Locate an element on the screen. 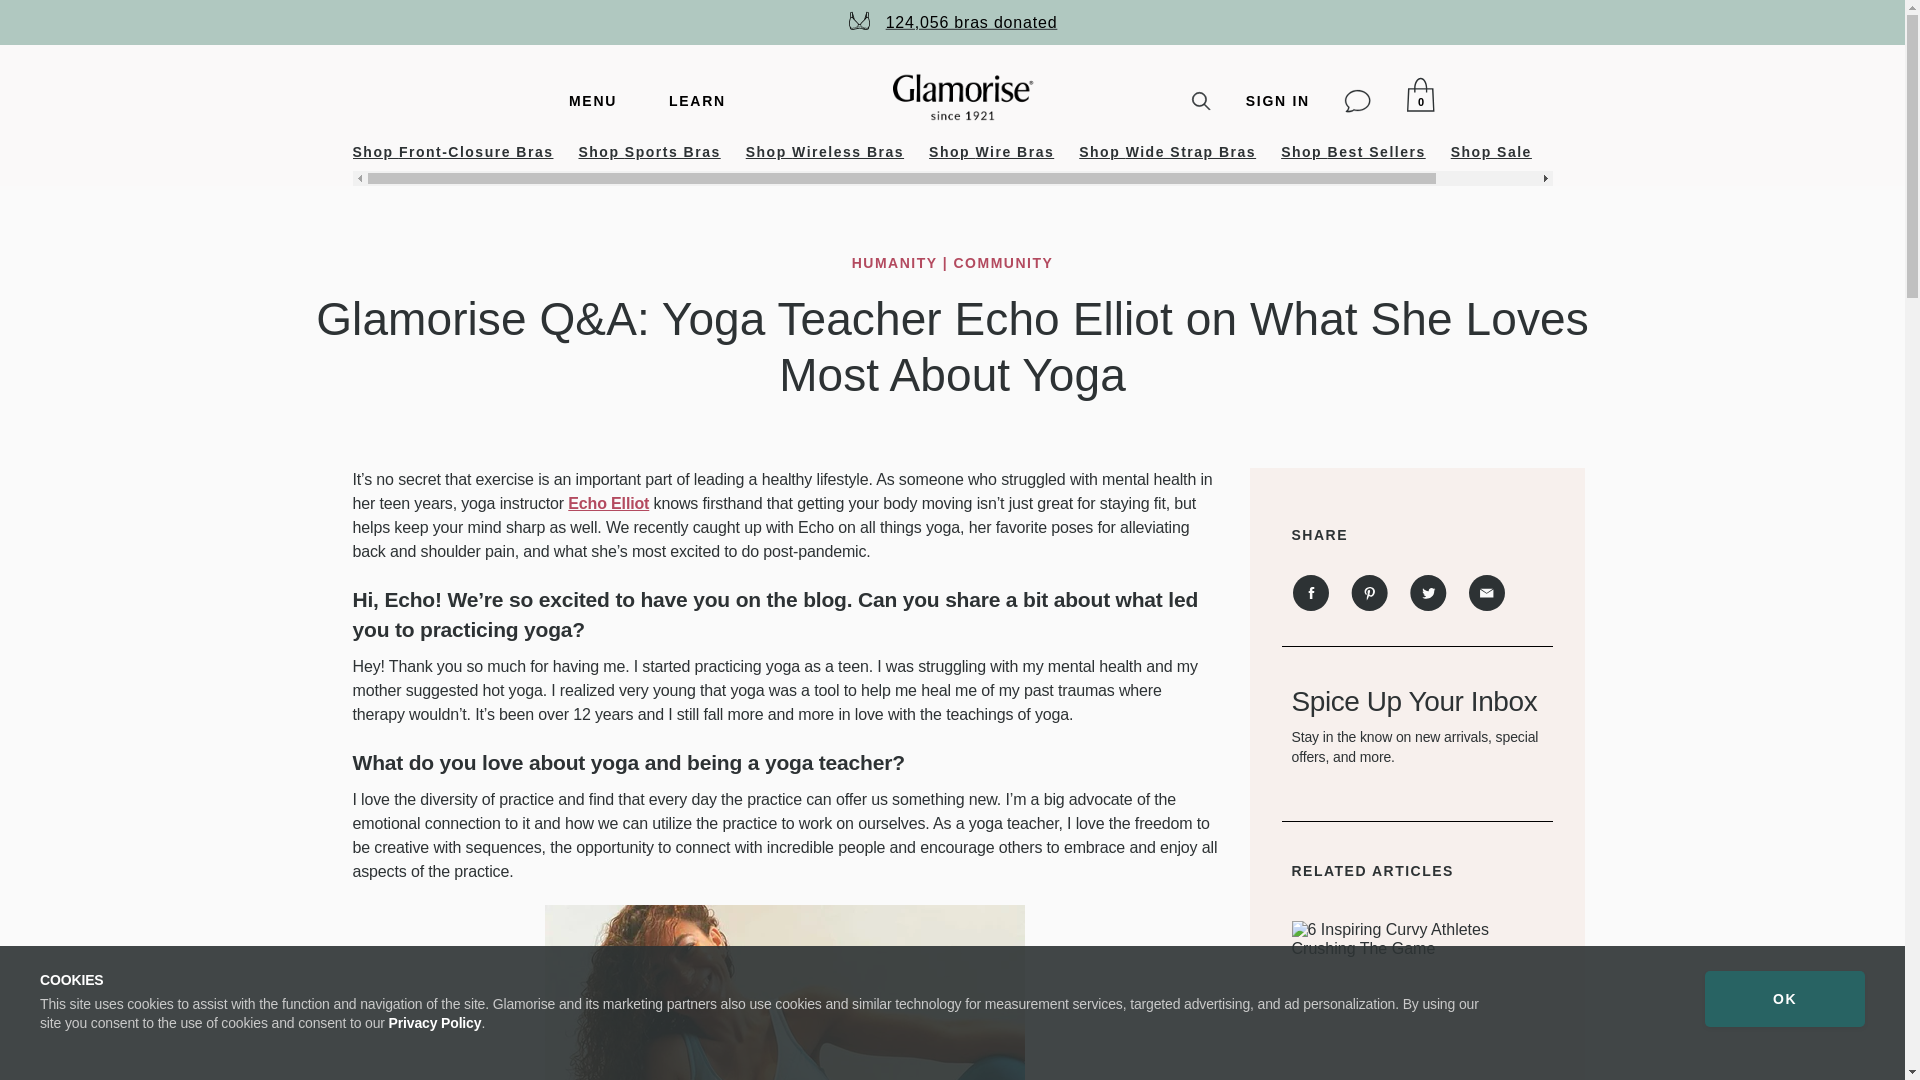 The image size is (1920, 1080). 124,056 bras donated is located at coordinates (952, 21).